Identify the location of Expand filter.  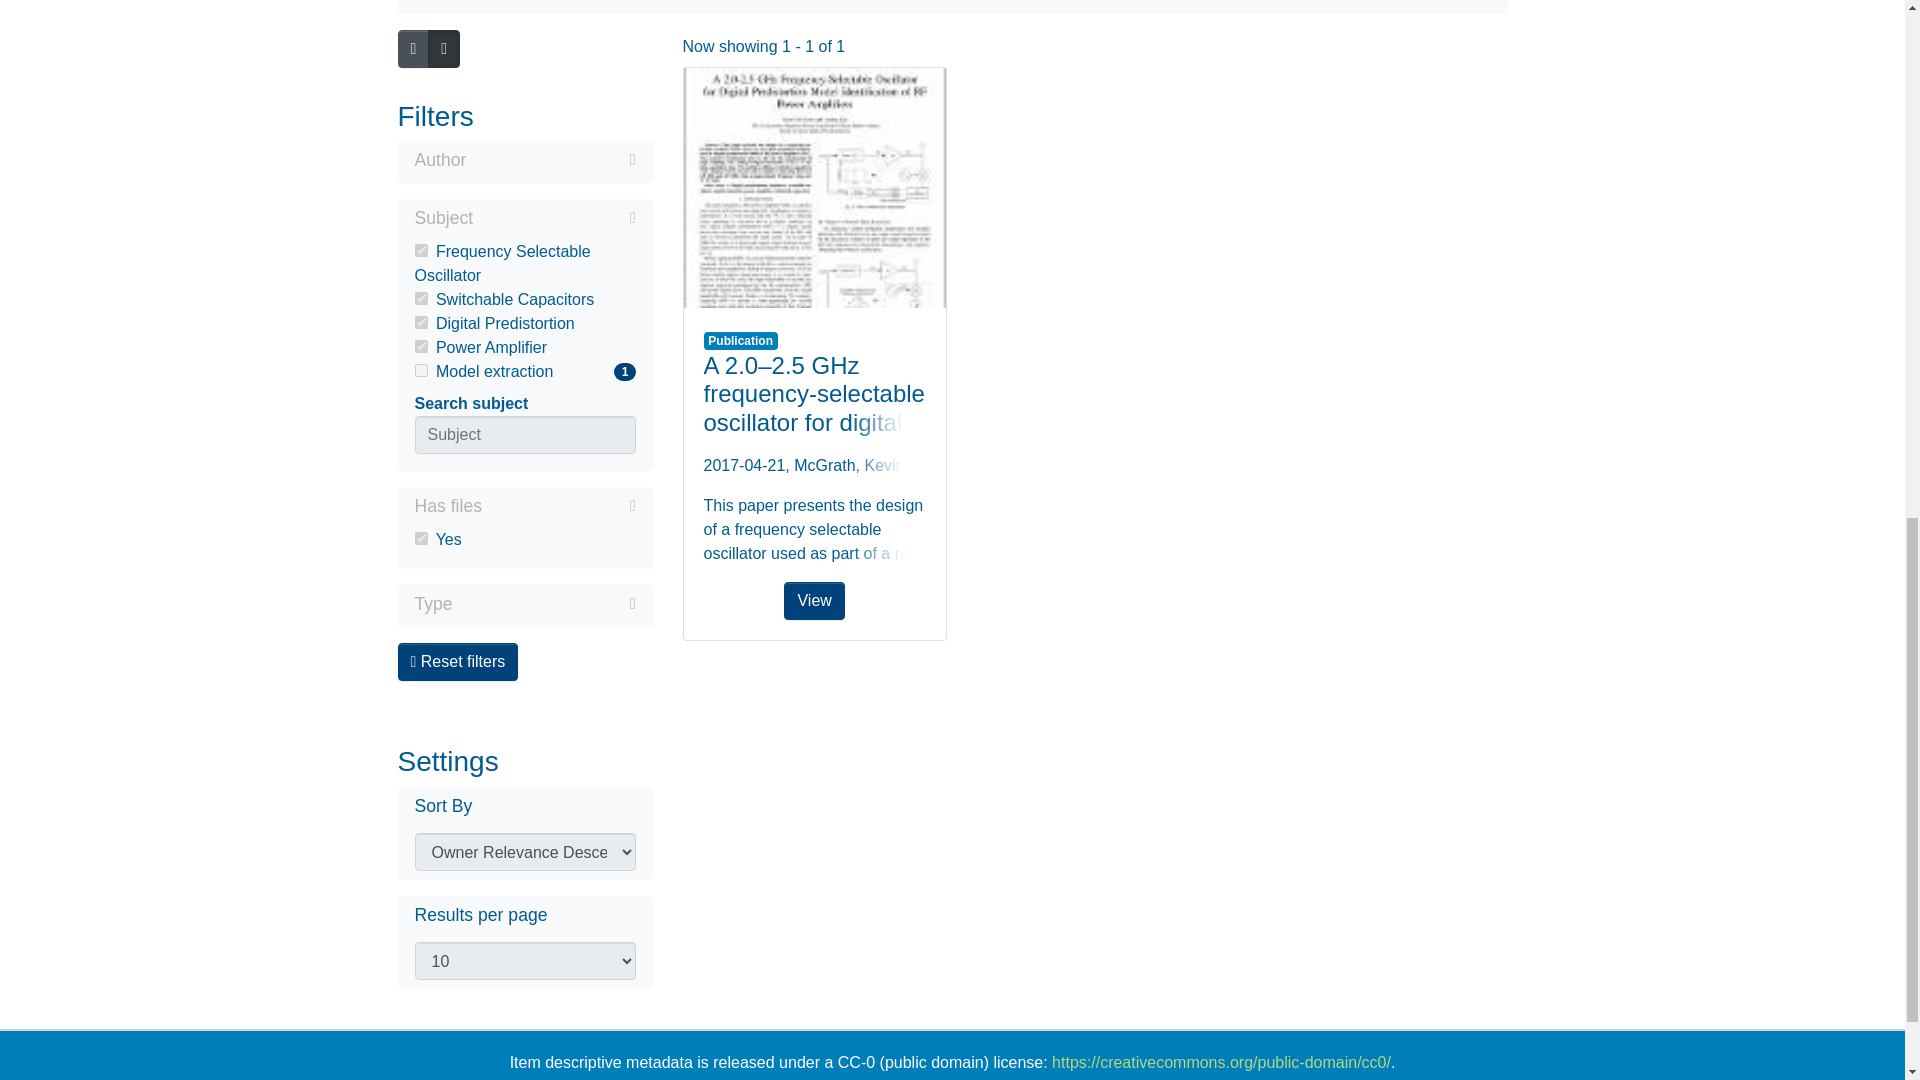
(524, 162).